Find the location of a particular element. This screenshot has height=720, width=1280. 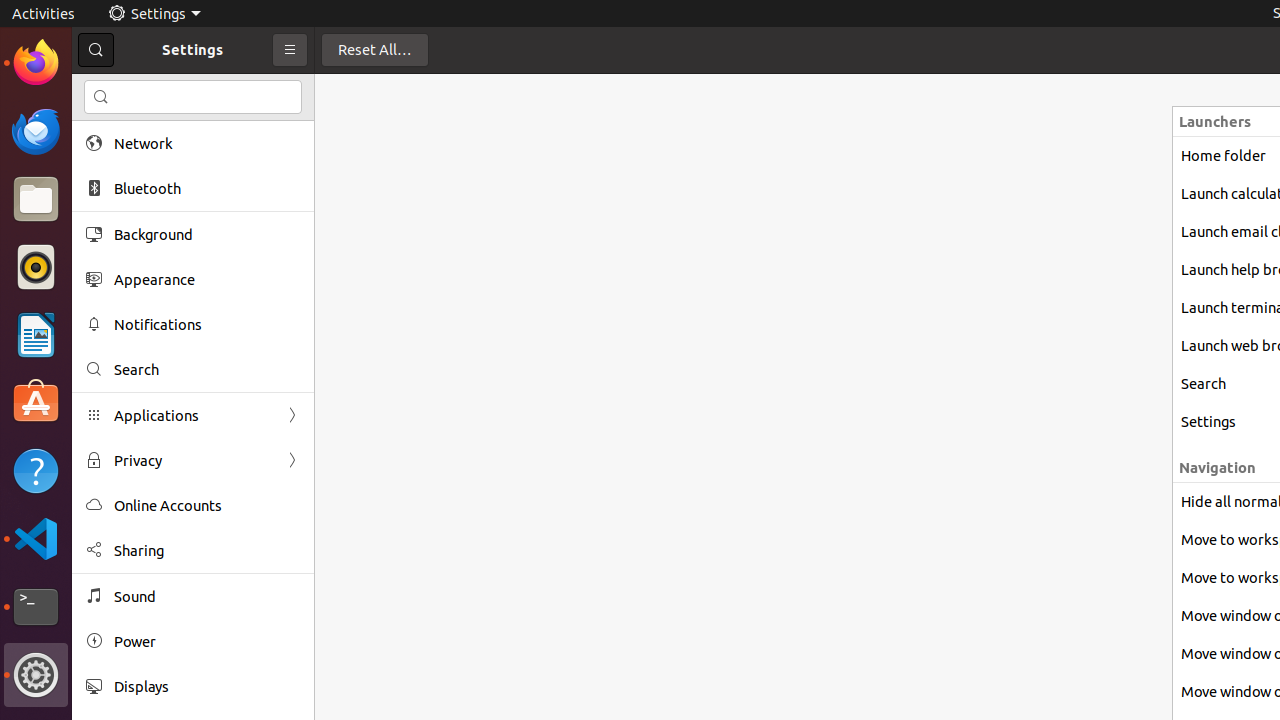

edit-find-symbolic is located at coordinates (101, 97).